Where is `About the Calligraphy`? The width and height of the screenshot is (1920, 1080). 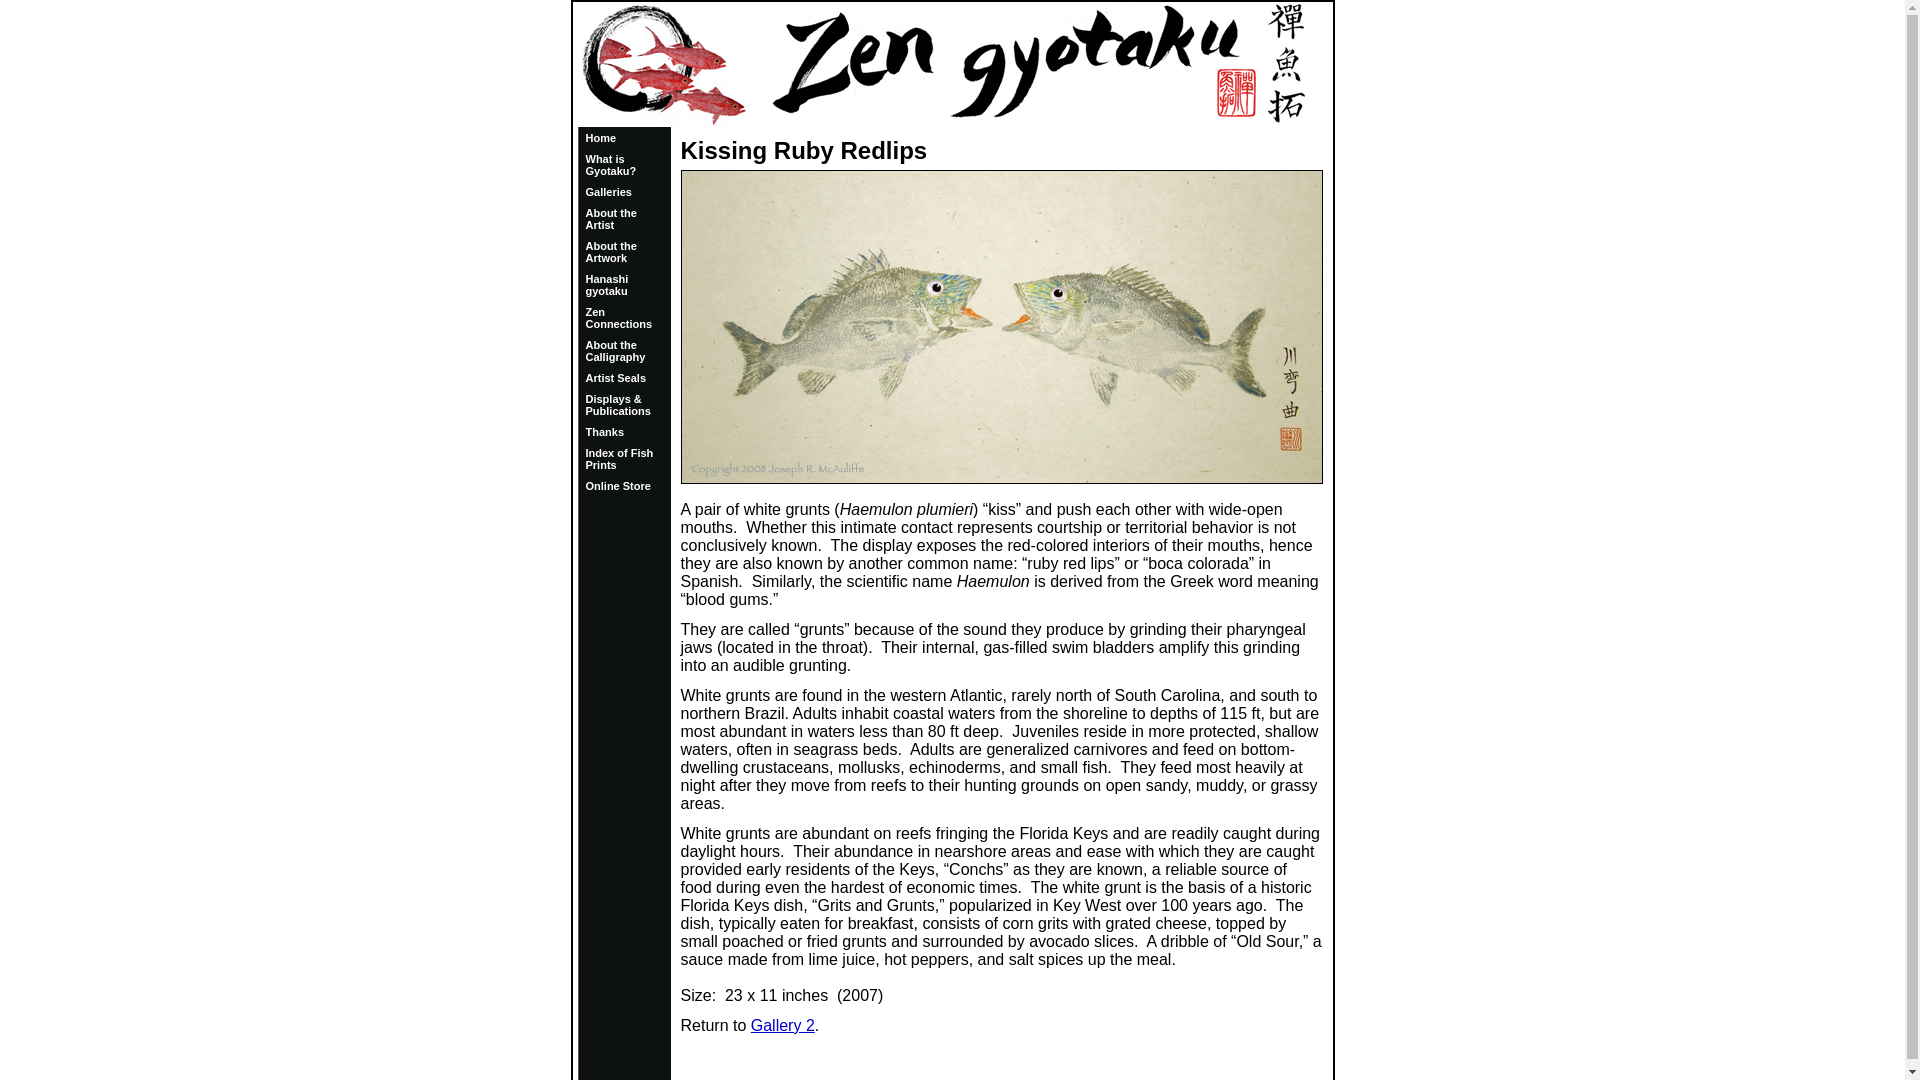 About the Calligraphy is located at coordinates (615, 350).